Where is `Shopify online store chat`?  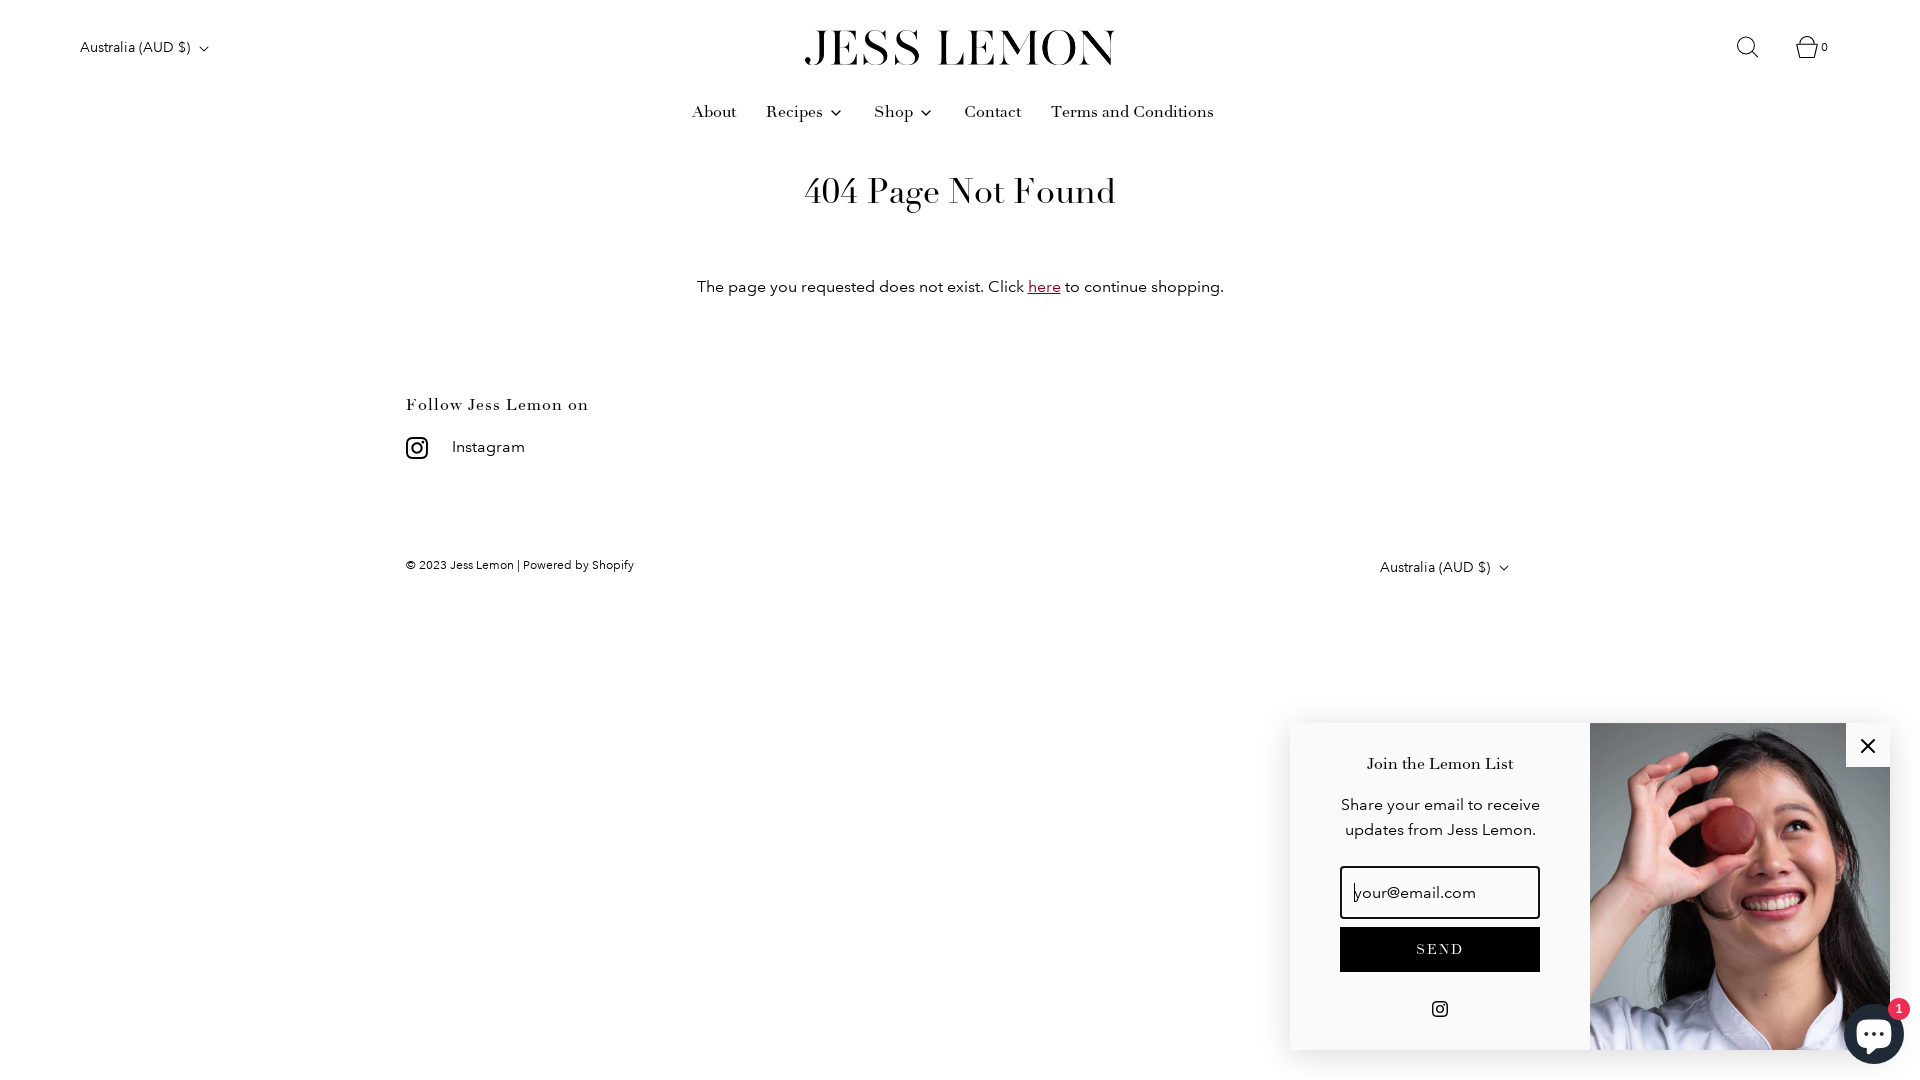 Shopify online store chat is located at coordinates (1874, 1030).